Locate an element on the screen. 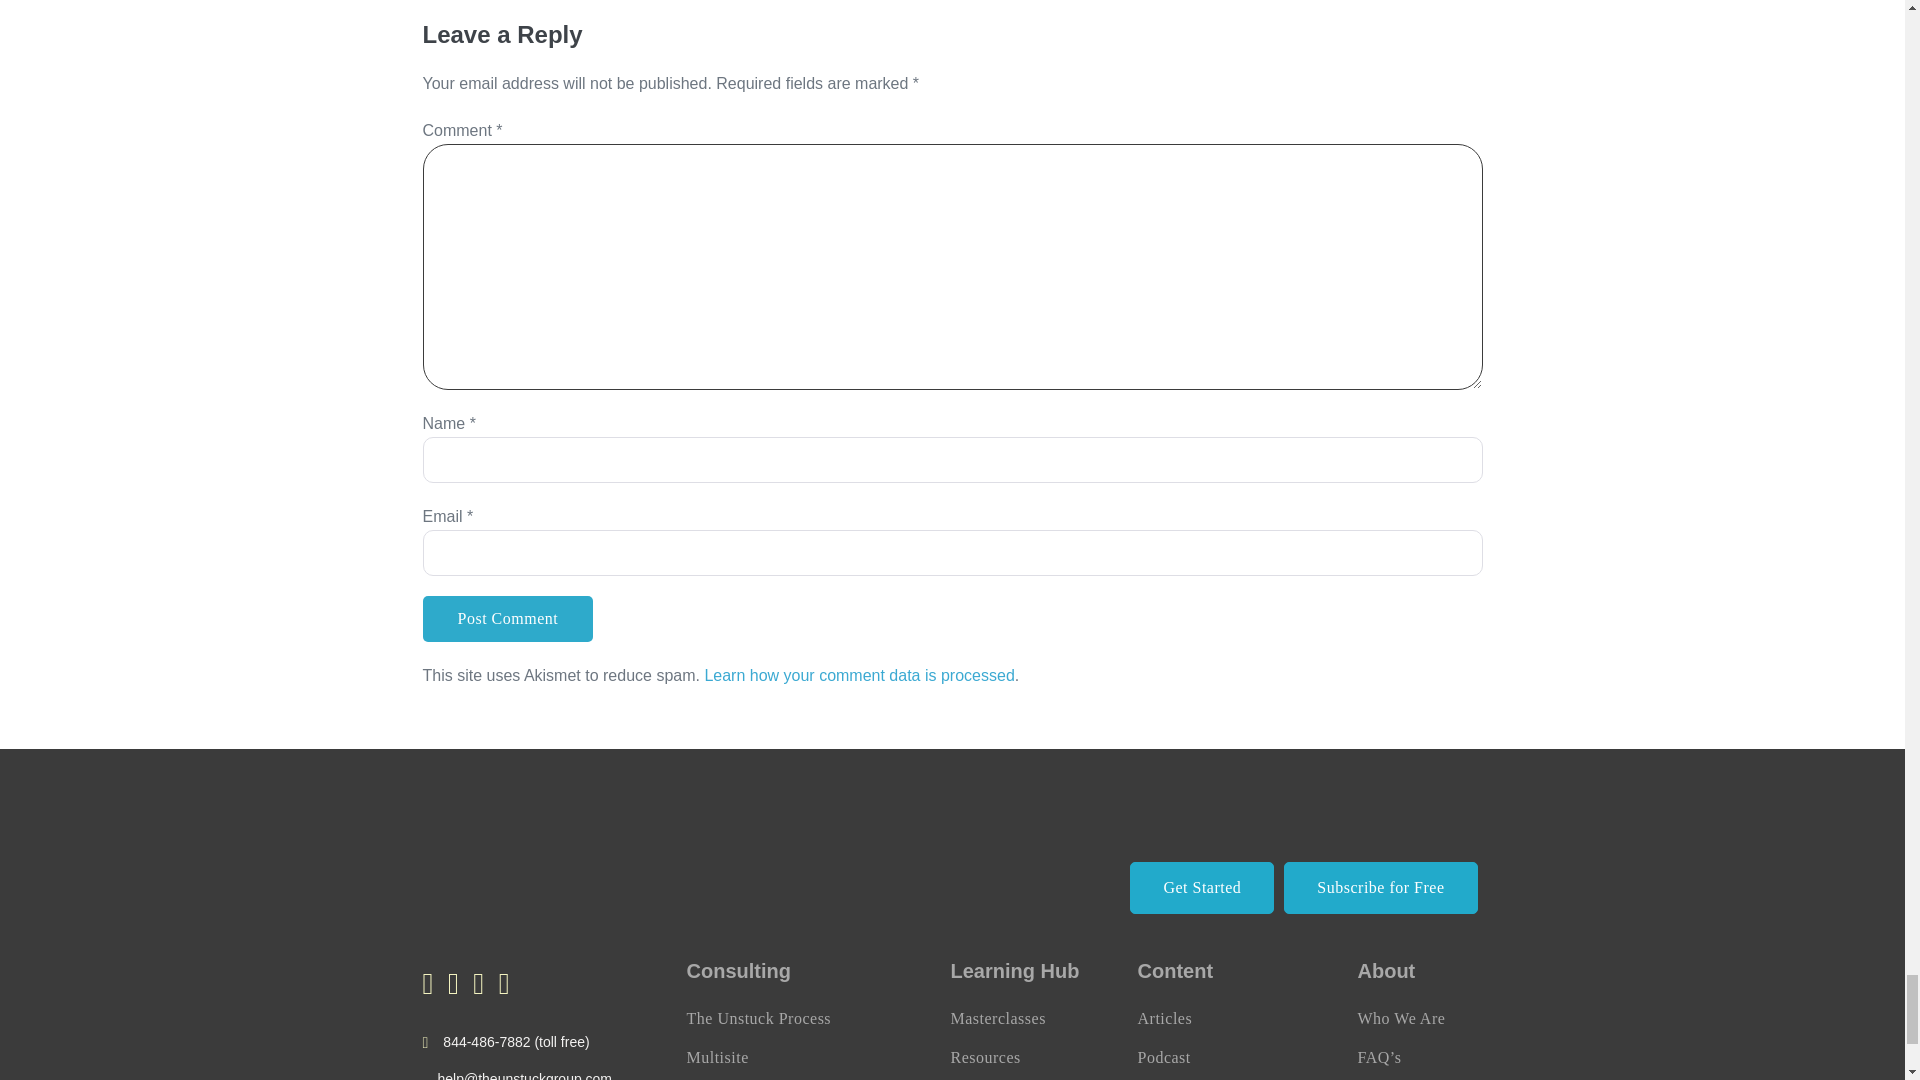 This screenshot has height=1080, width=1920. unstuck-group-light-logo is located at coordinates (520, 864).